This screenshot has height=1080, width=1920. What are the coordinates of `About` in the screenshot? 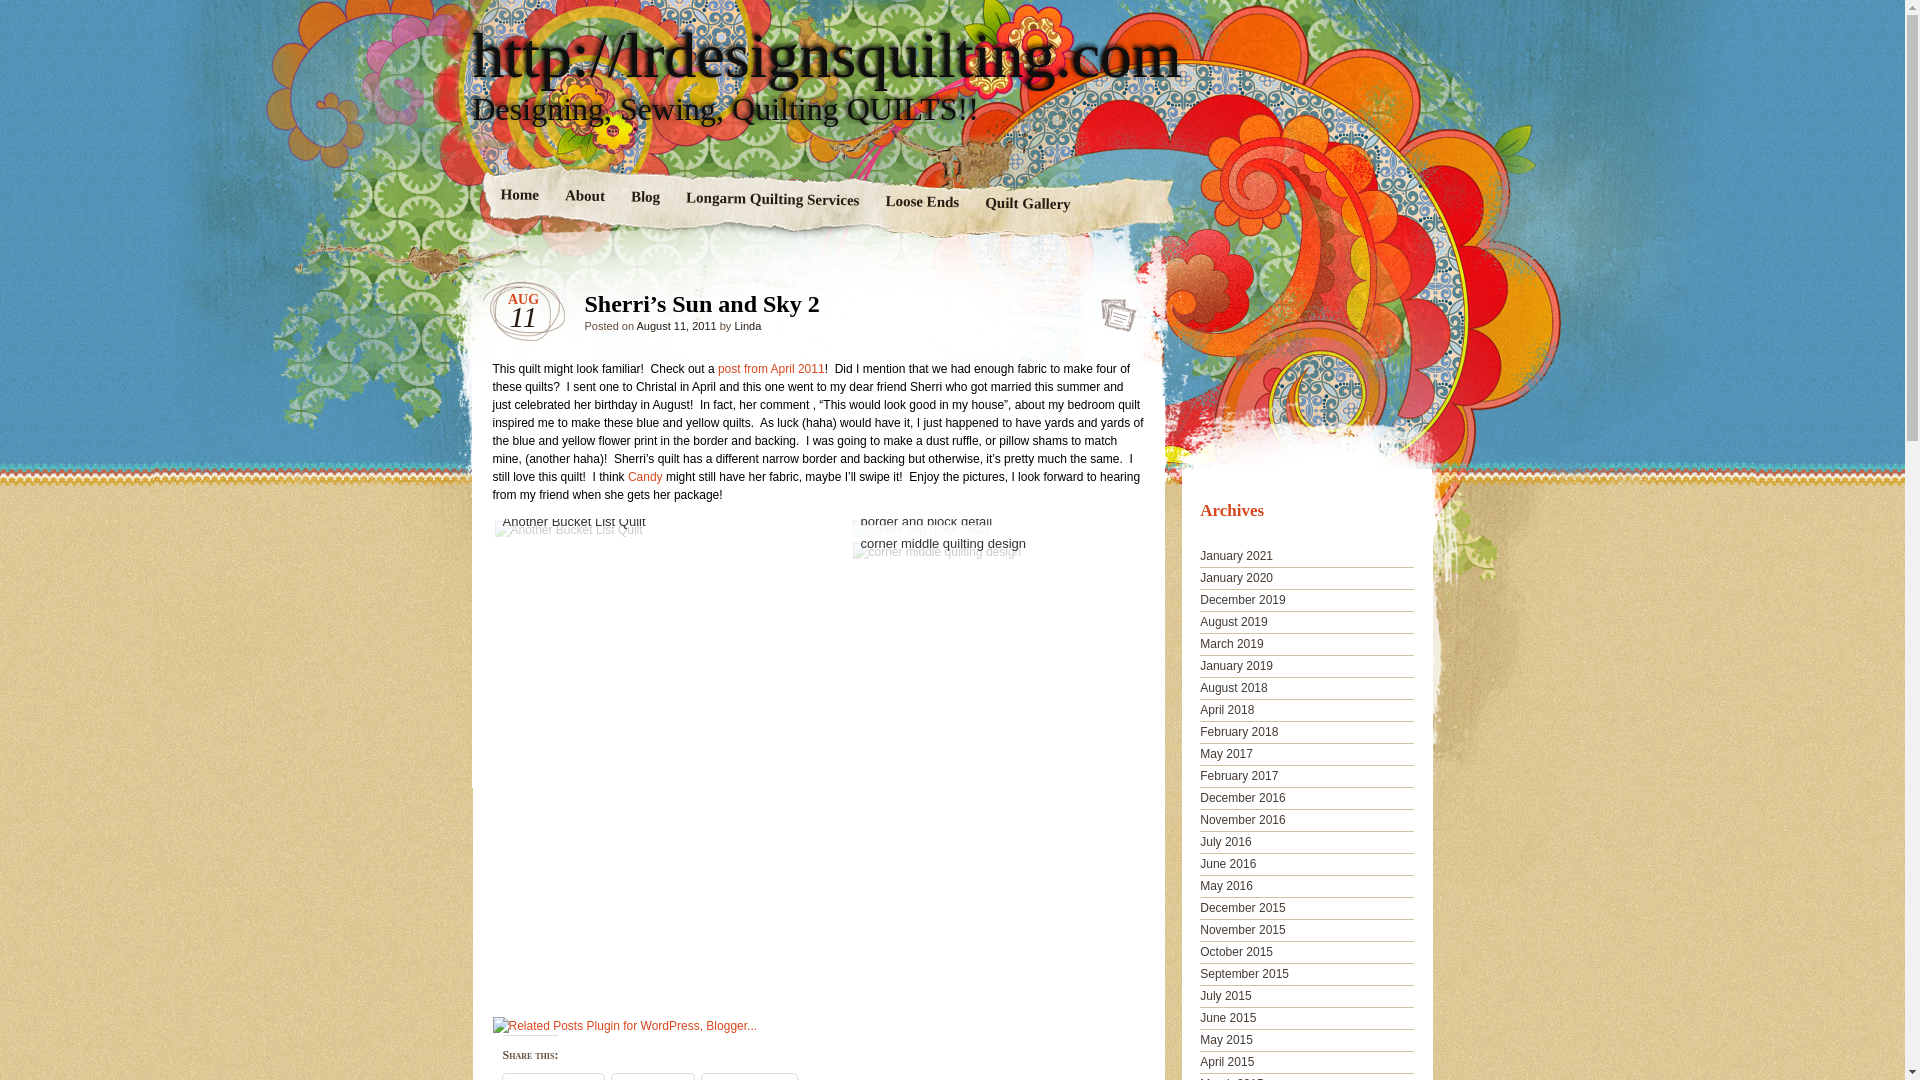 It's located at (584, 197).